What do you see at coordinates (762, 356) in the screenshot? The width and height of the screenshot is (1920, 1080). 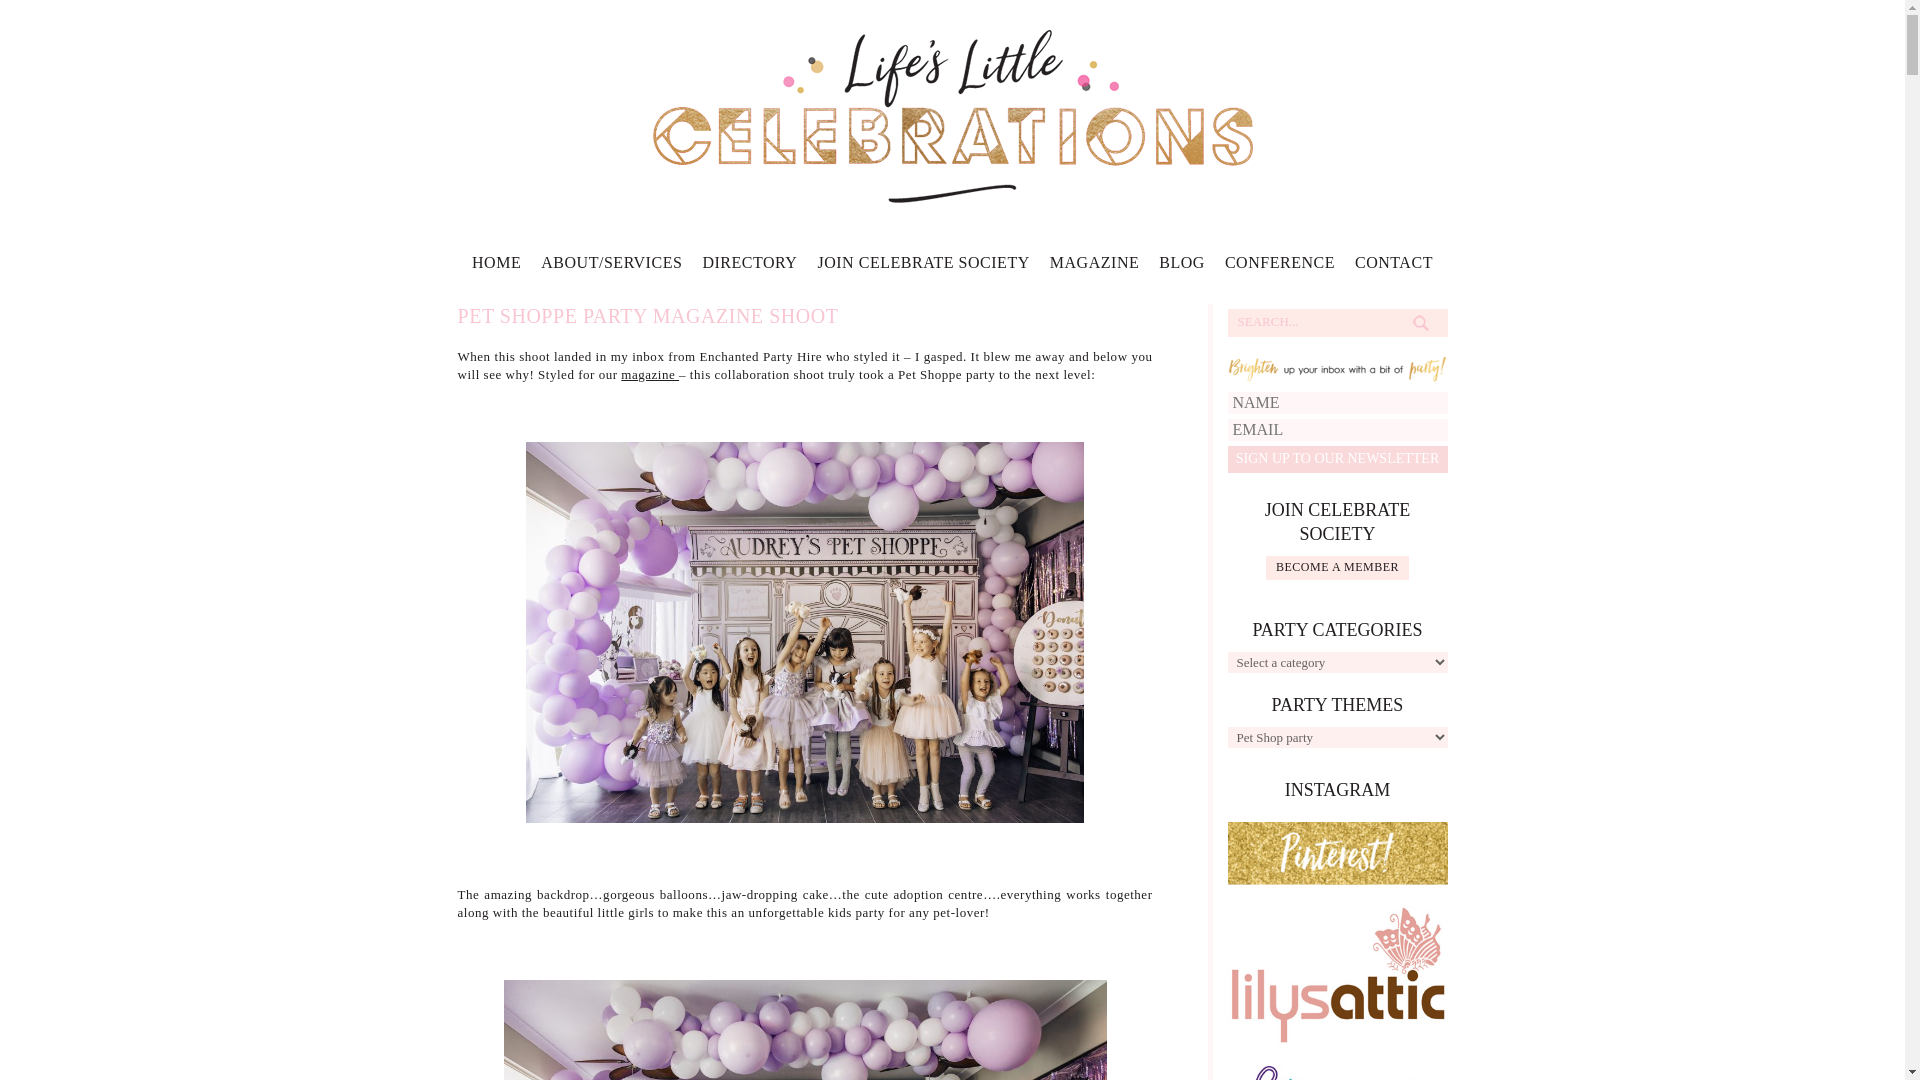 I see `Enchanted Party Hire` at bounding box center [762, 356].